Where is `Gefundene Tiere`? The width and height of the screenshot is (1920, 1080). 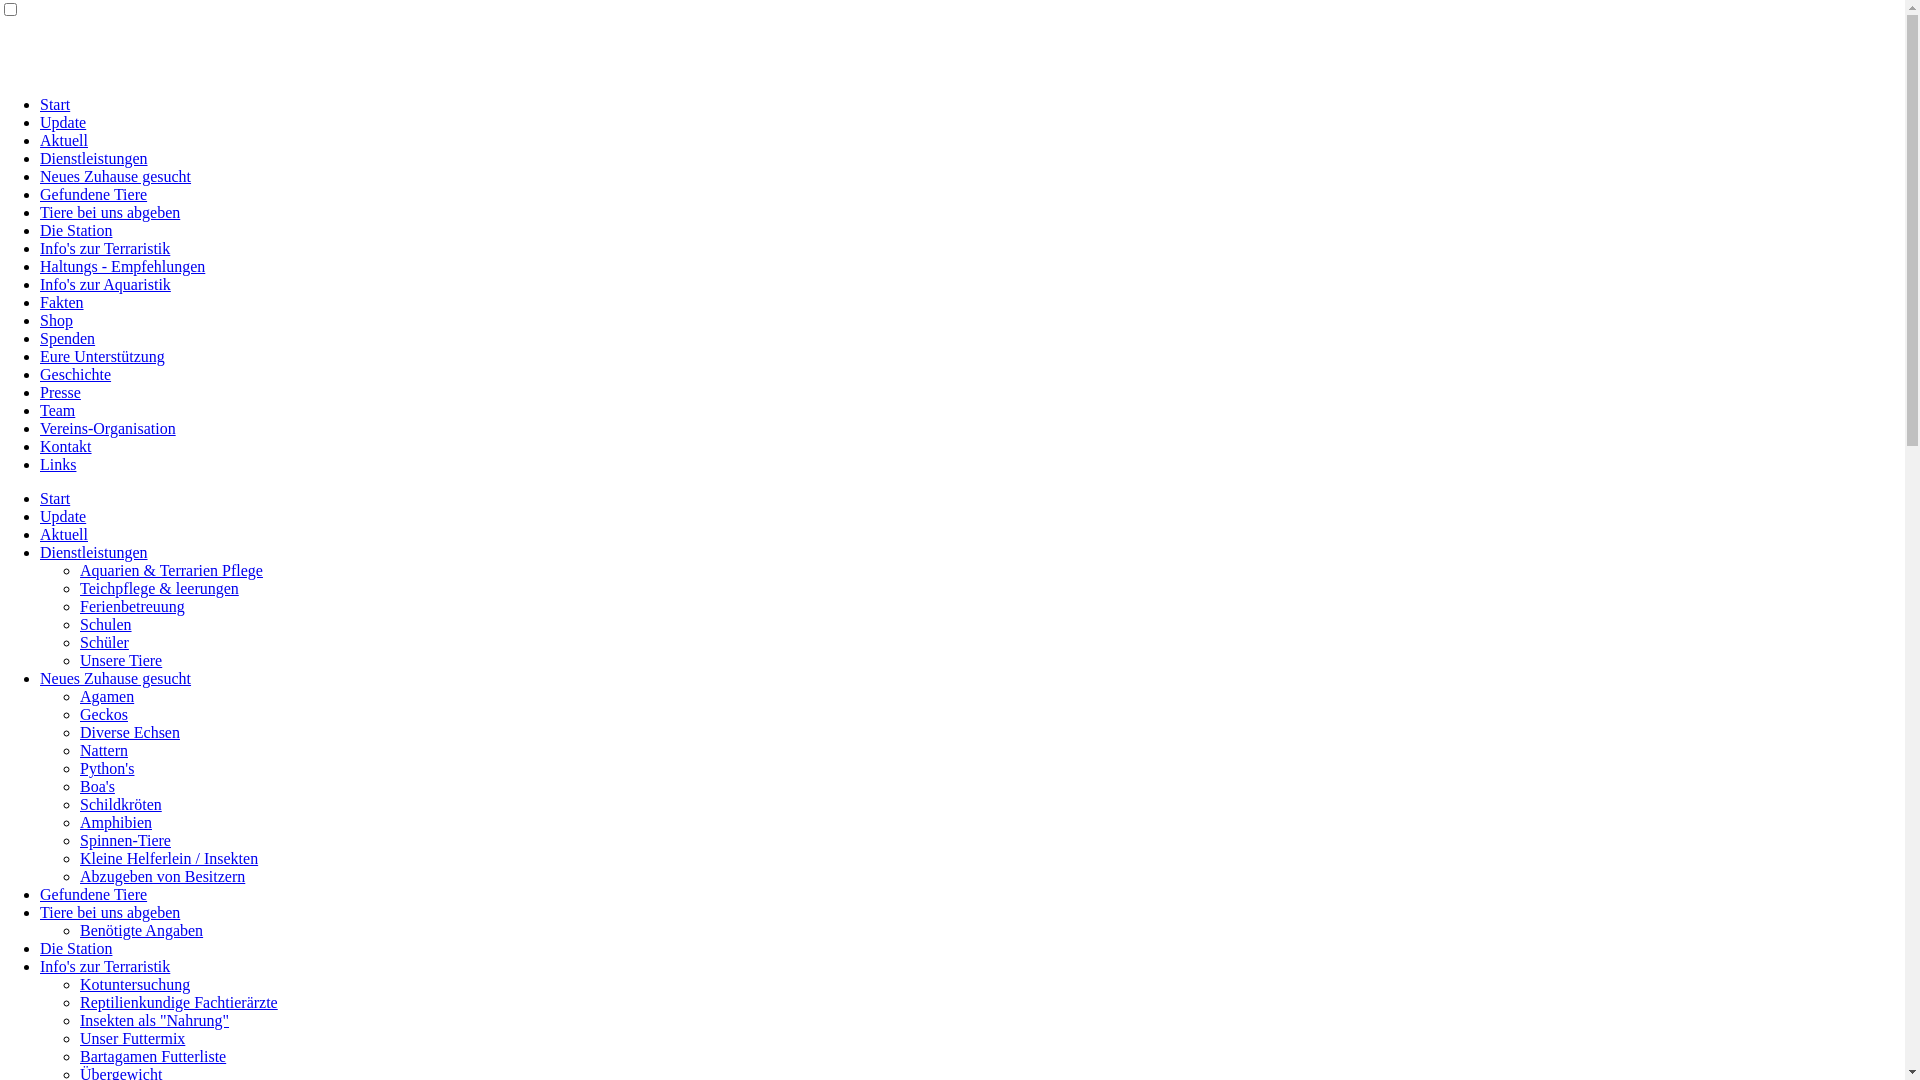
Gefundene Tiere is located at coordinates (94, 194).